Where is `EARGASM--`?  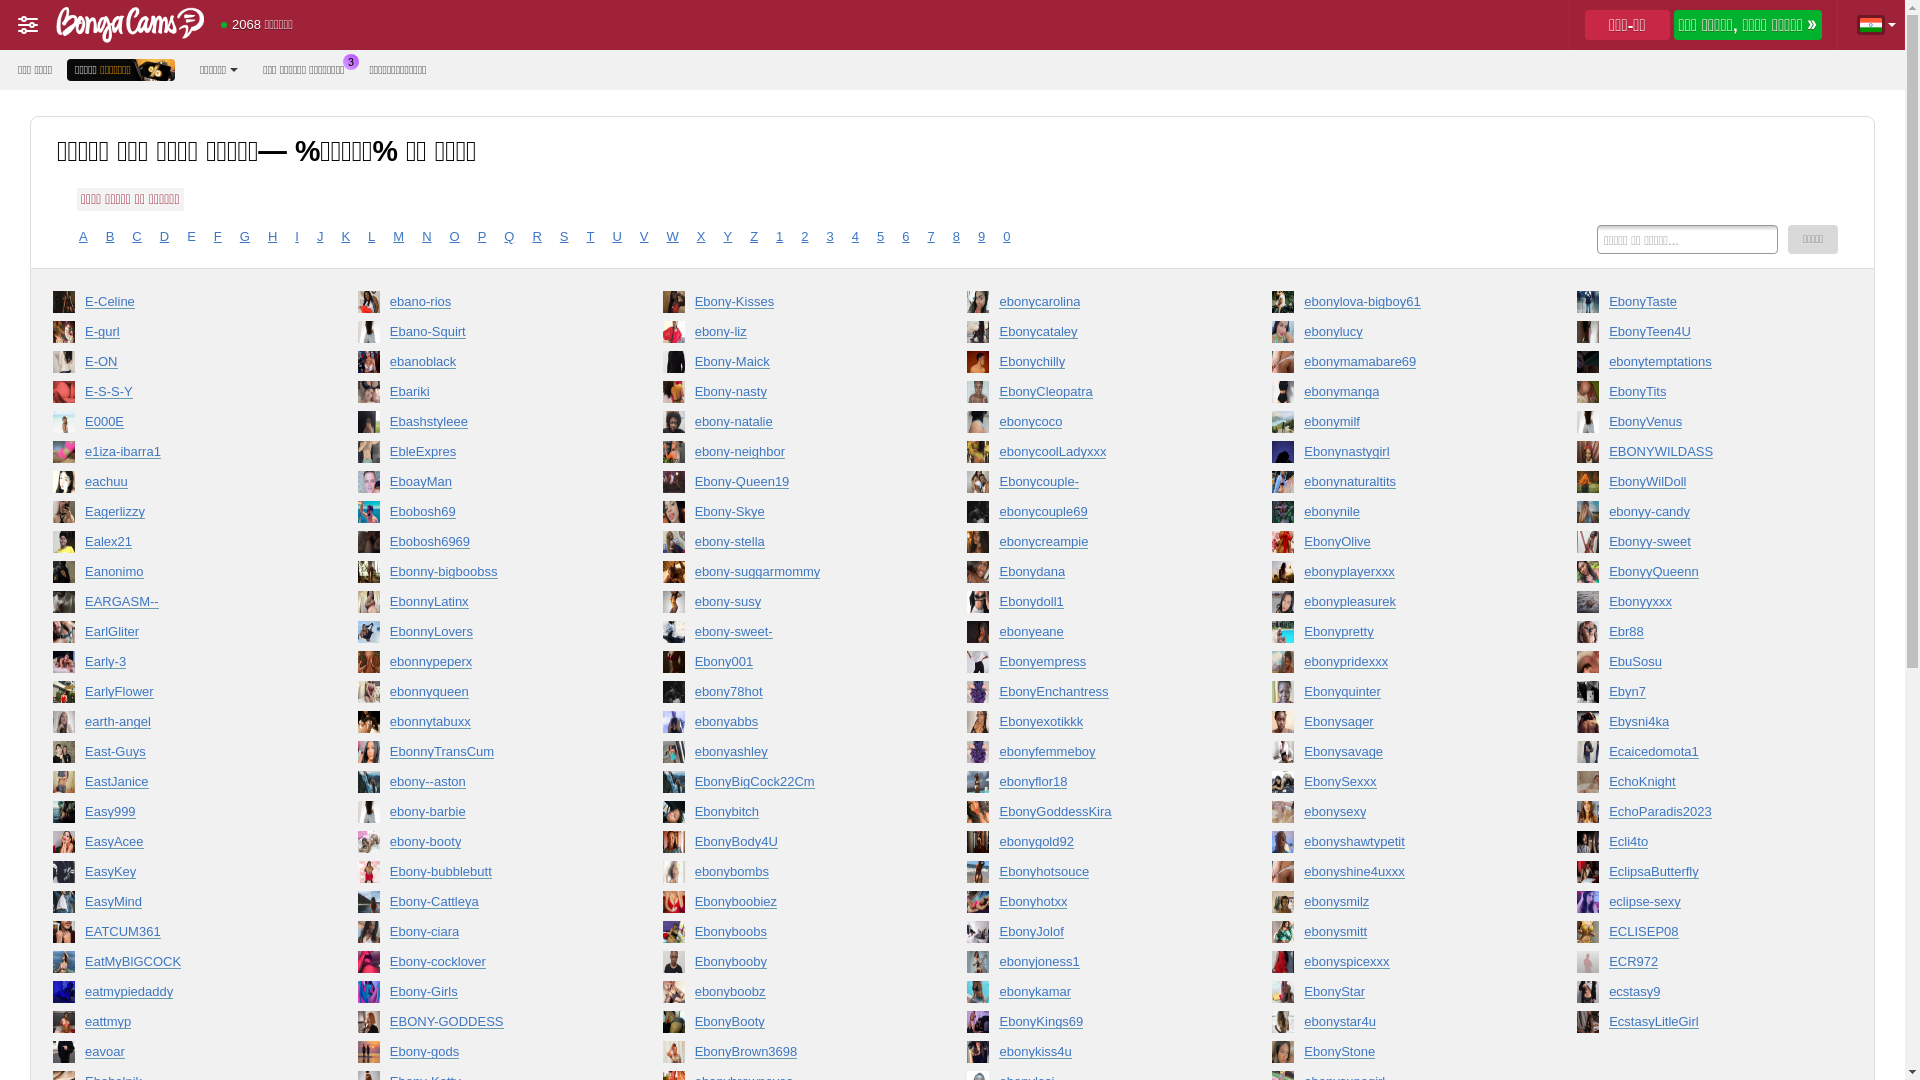
EARGASM-- is located at coordinates (177, 606).